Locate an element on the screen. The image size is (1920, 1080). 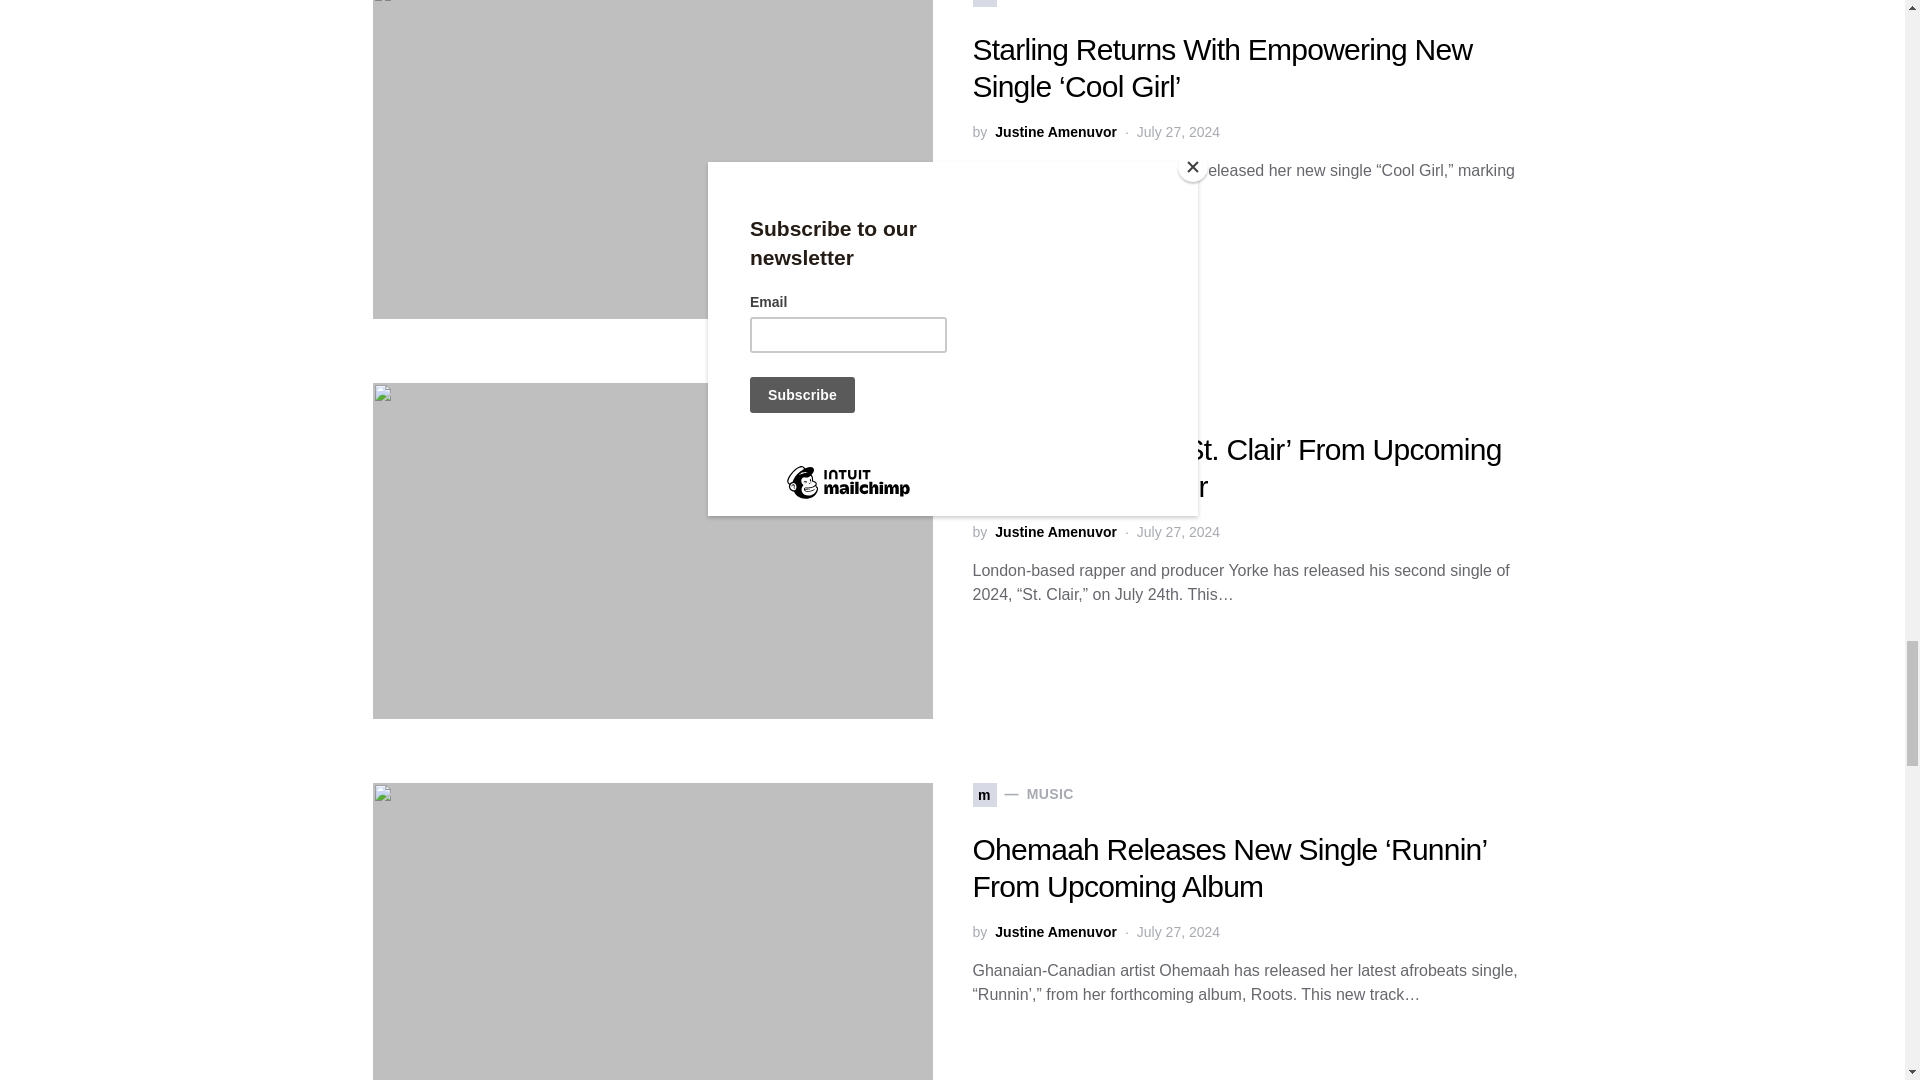
View all posts by Justine Amenuvor is located at coordinates (1056, 932).